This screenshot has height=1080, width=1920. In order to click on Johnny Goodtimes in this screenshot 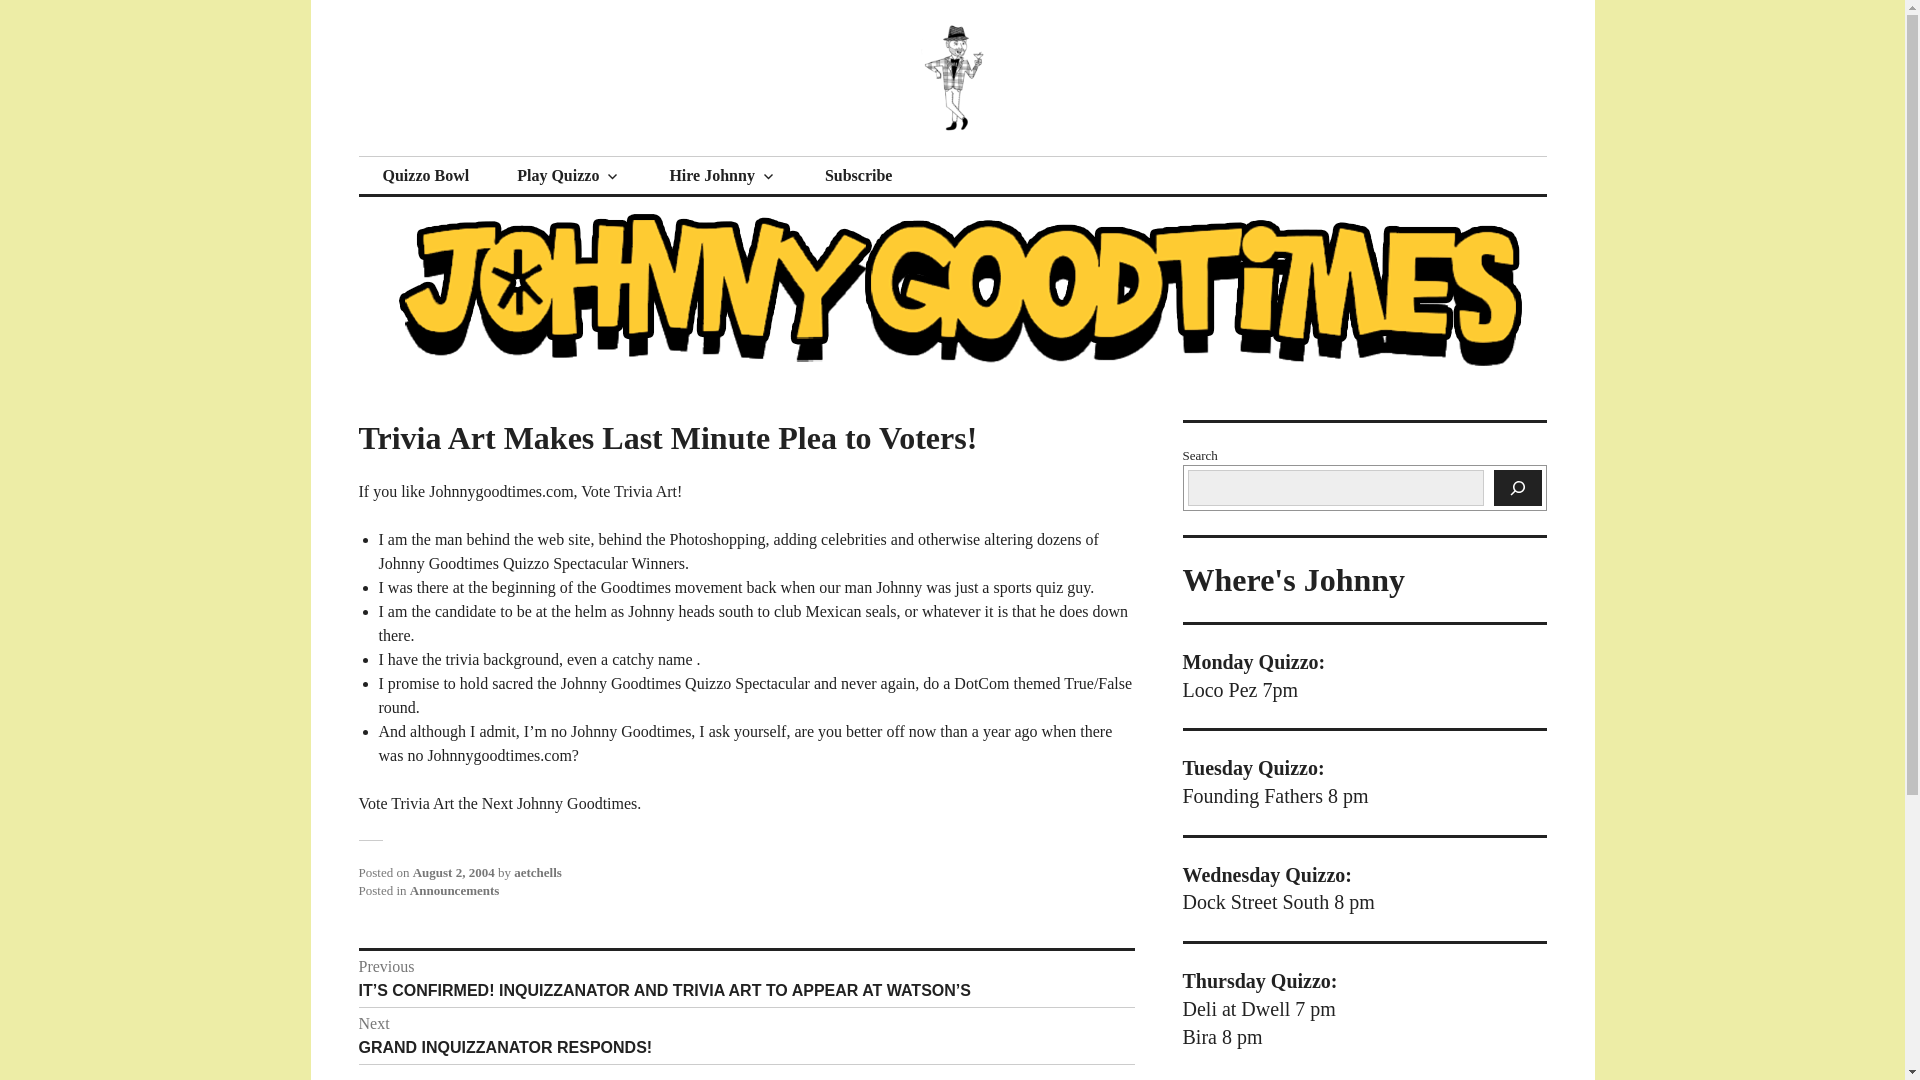, I will do `click(746, 1035)`.